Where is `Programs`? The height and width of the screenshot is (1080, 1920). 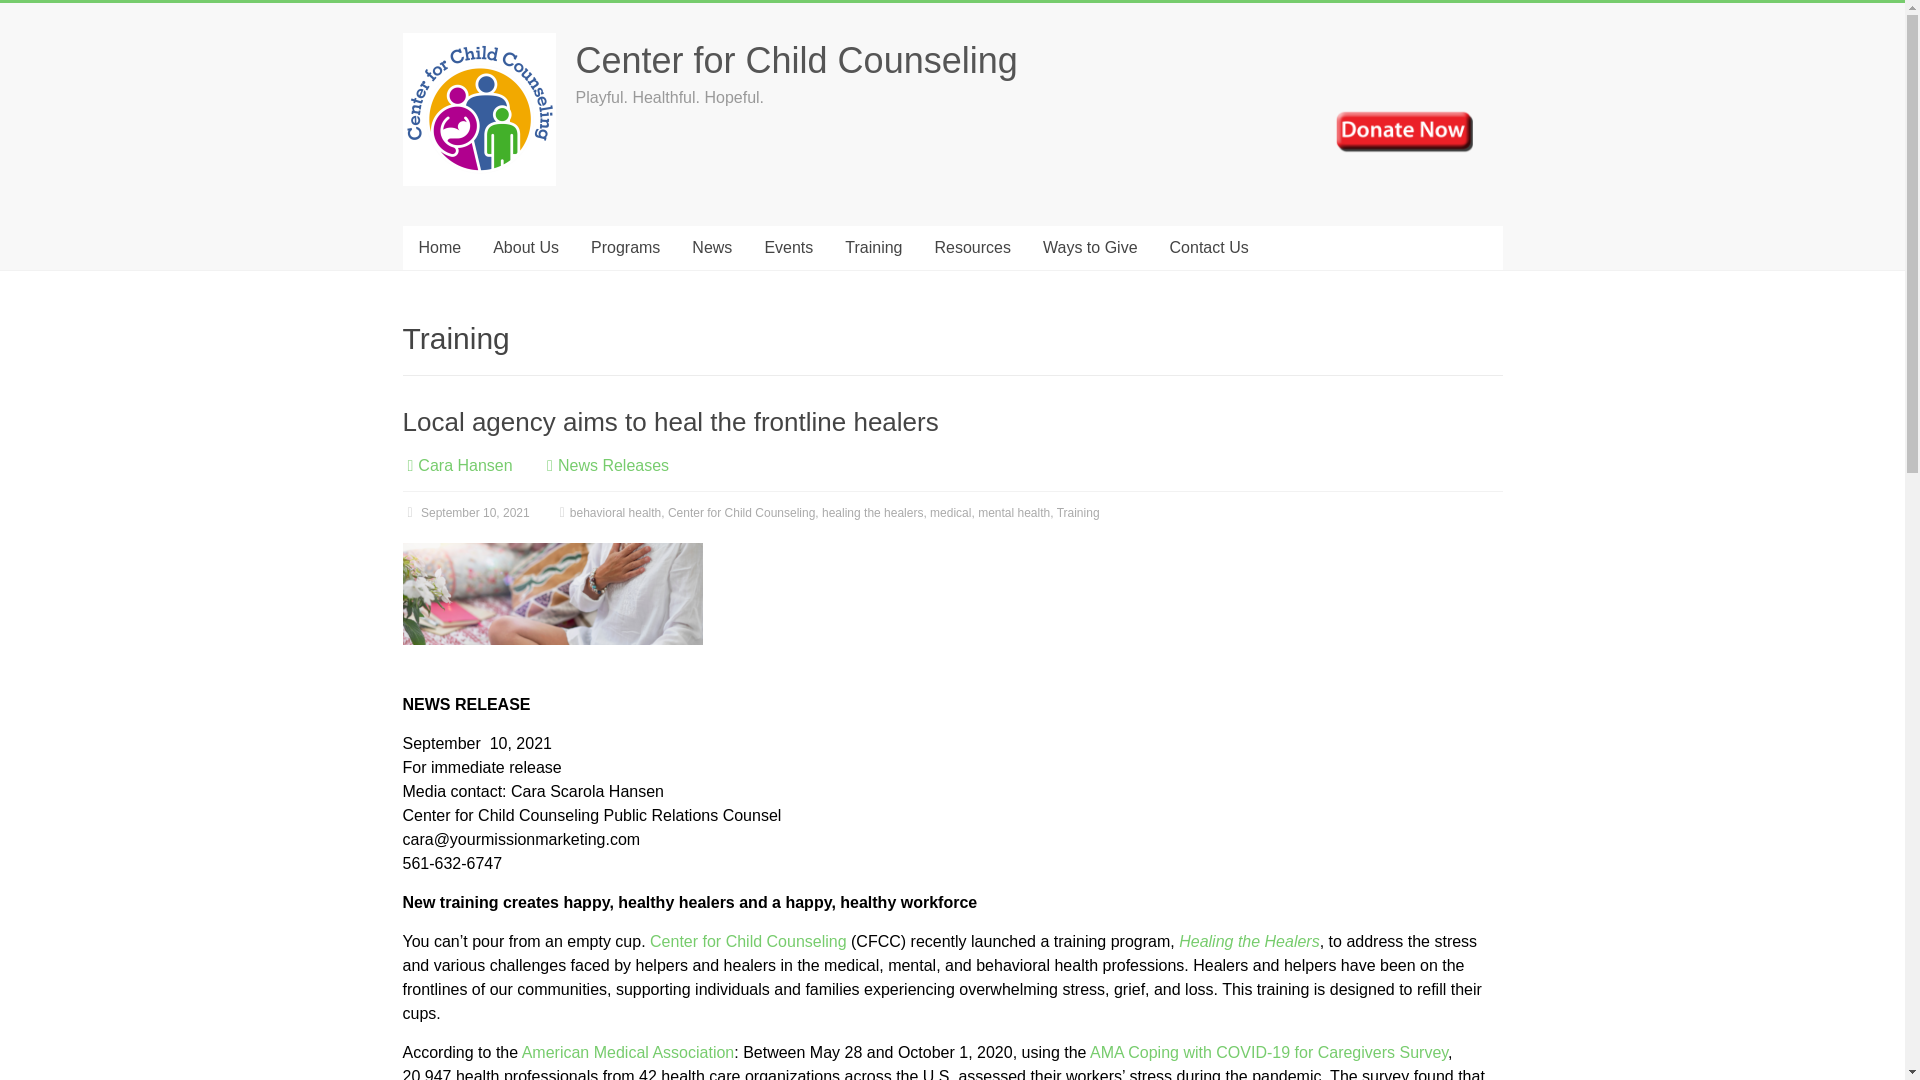
Programs is located at coordinates (624, 248).